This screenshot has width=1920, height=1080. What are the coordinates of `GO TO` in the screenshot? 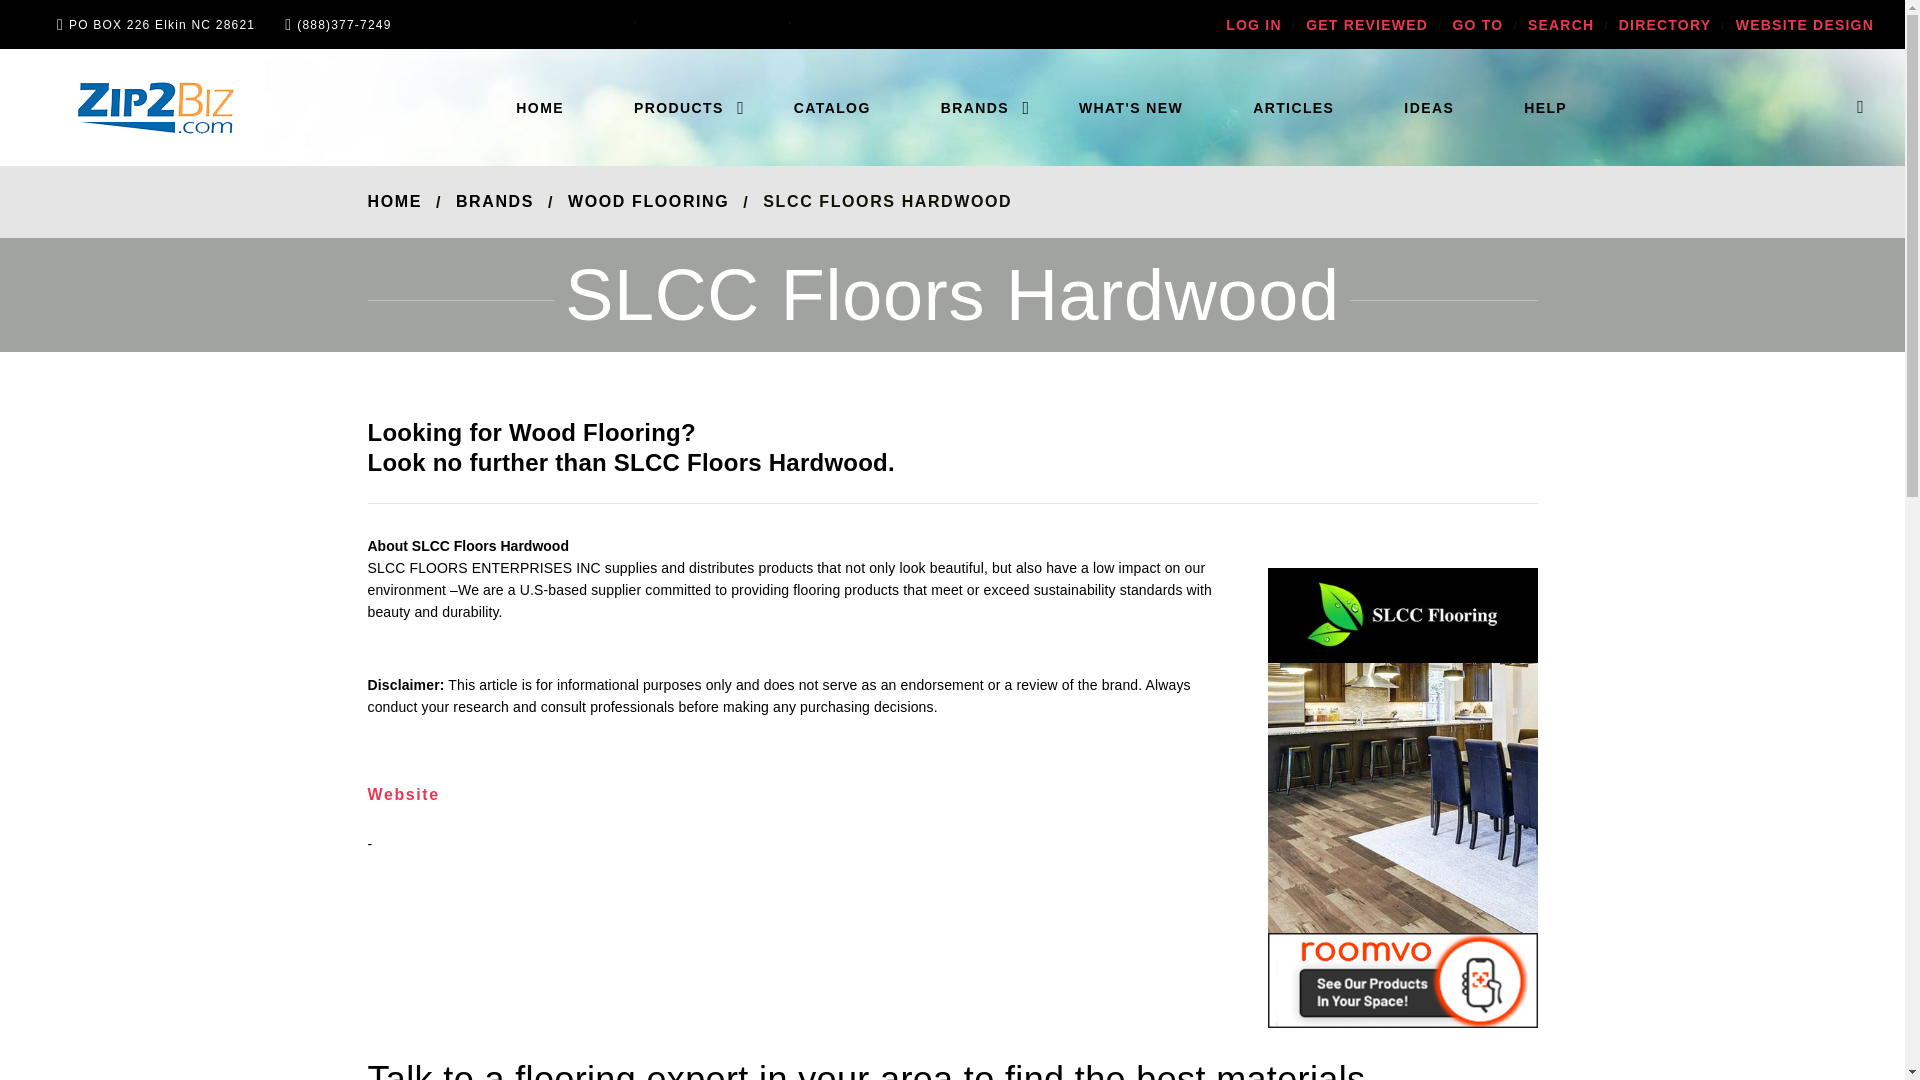 It's located at (1478, 25).